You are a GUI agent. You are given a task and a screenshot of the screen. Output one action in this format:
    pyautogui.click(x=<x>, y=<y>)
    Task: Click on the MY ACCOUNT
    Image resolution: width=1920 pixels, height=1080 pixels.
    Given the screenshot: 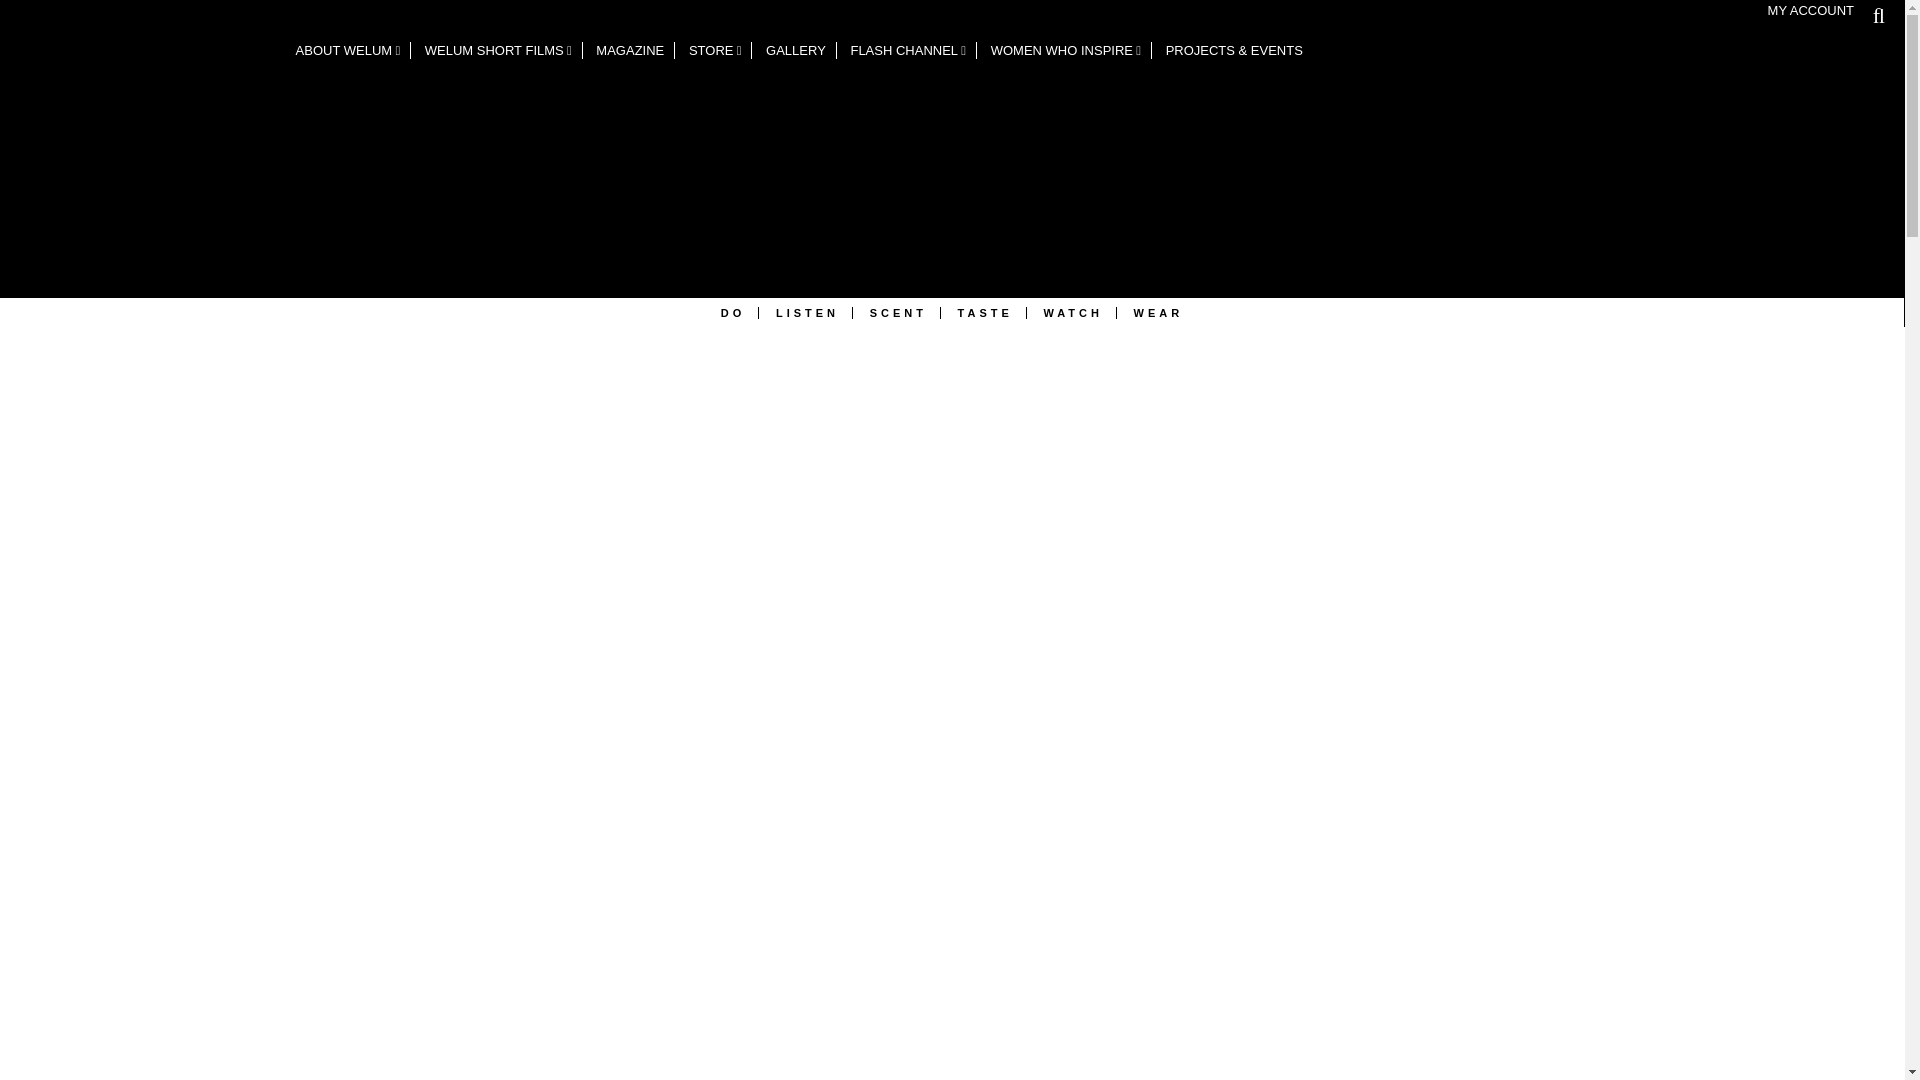 What is the action you would take?
    pyautogui.click(x=1811, y=10)
    